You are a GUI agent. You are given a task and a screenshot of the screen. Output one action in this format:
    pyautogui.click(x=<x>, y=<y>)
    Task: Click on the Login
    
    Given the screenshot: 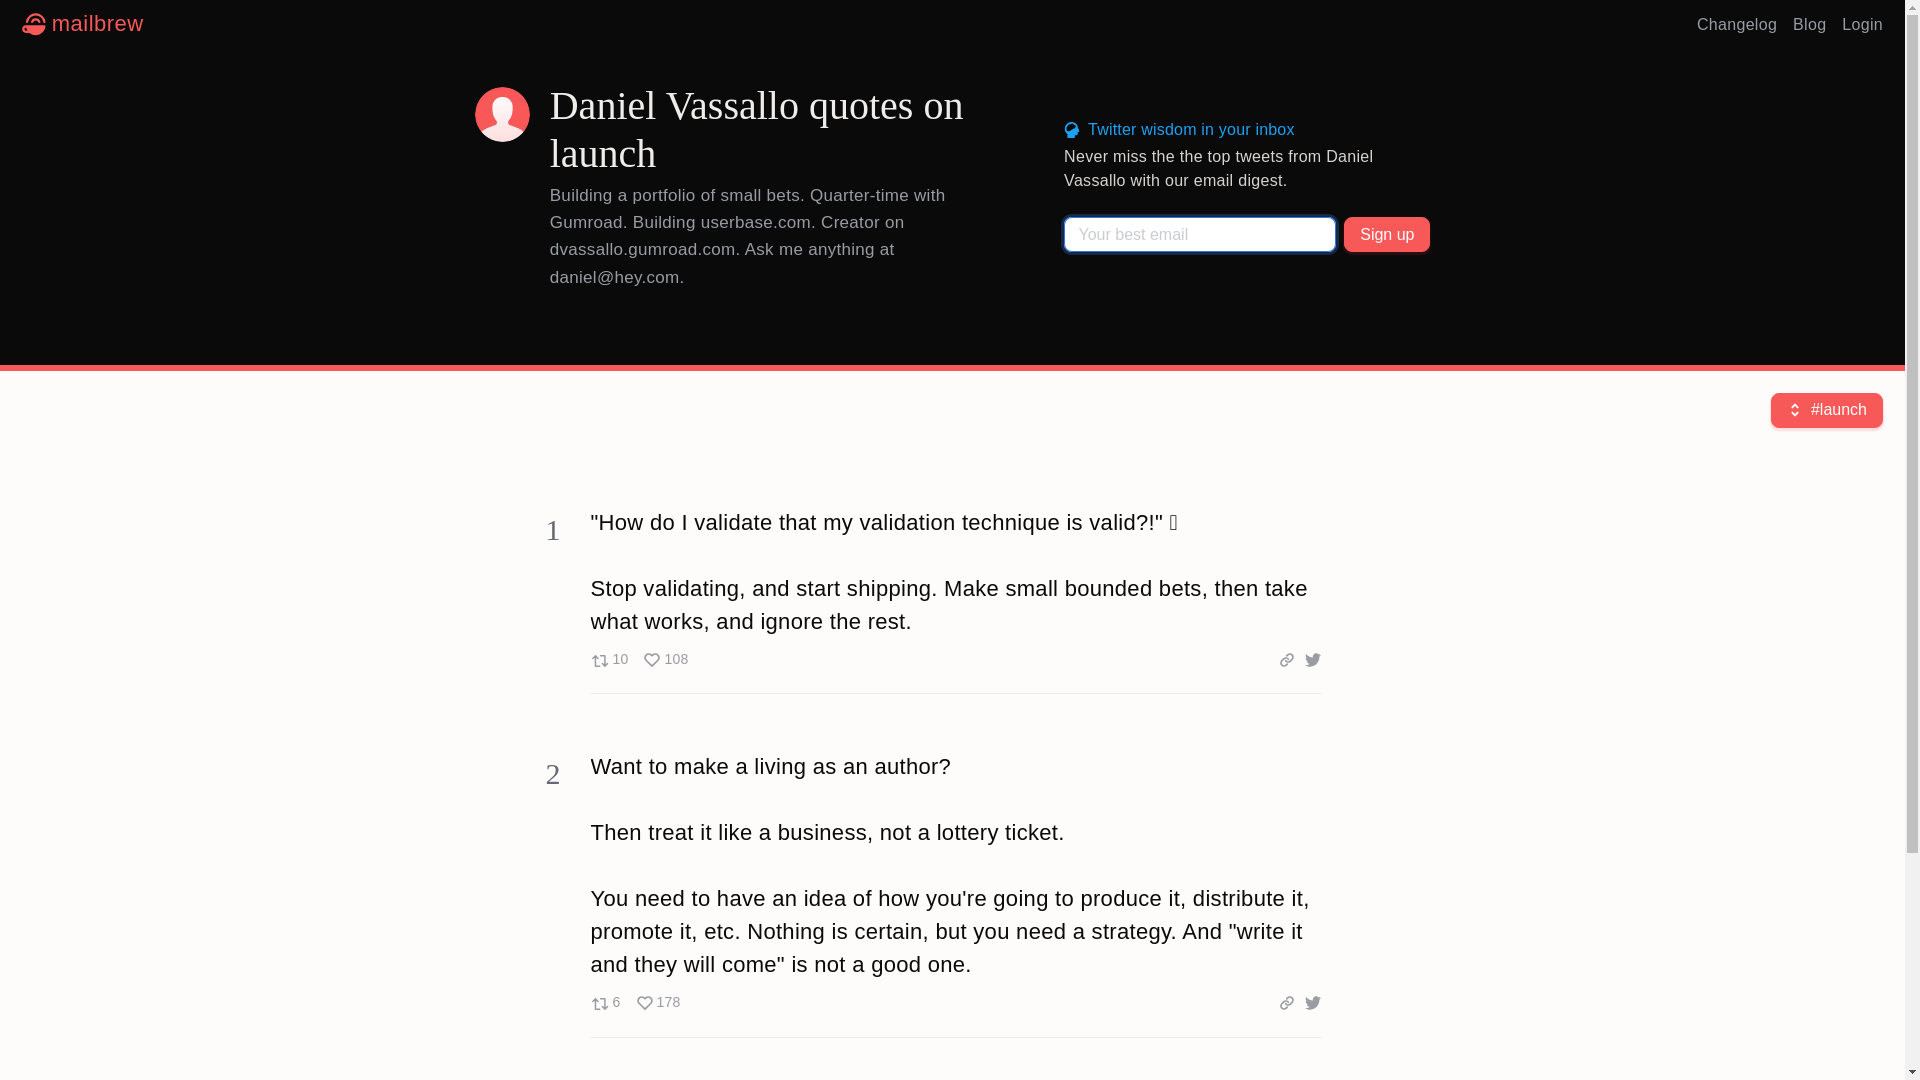 What is the action you would take?
    pyautogui.click(x=1809, y=24)
    